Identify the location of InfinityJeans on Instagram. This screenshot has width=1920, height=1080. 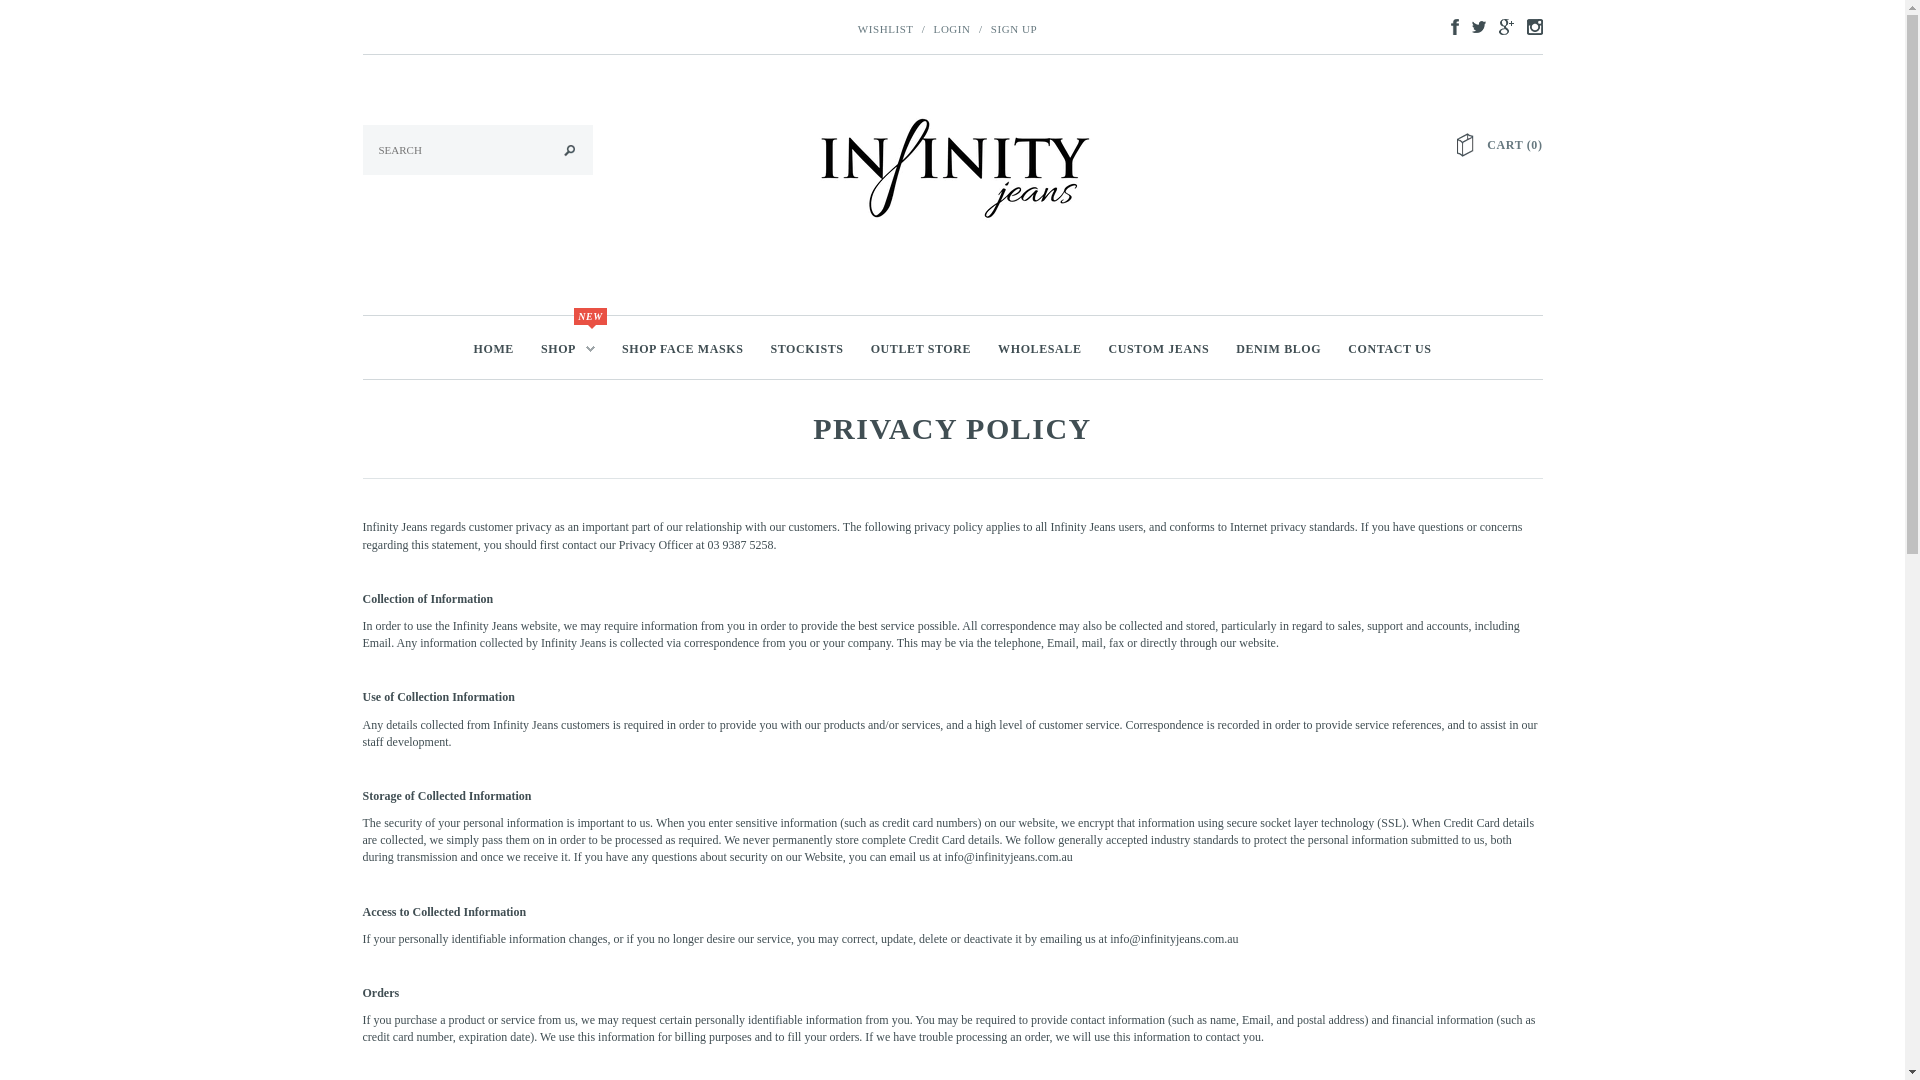
(1529, 26).